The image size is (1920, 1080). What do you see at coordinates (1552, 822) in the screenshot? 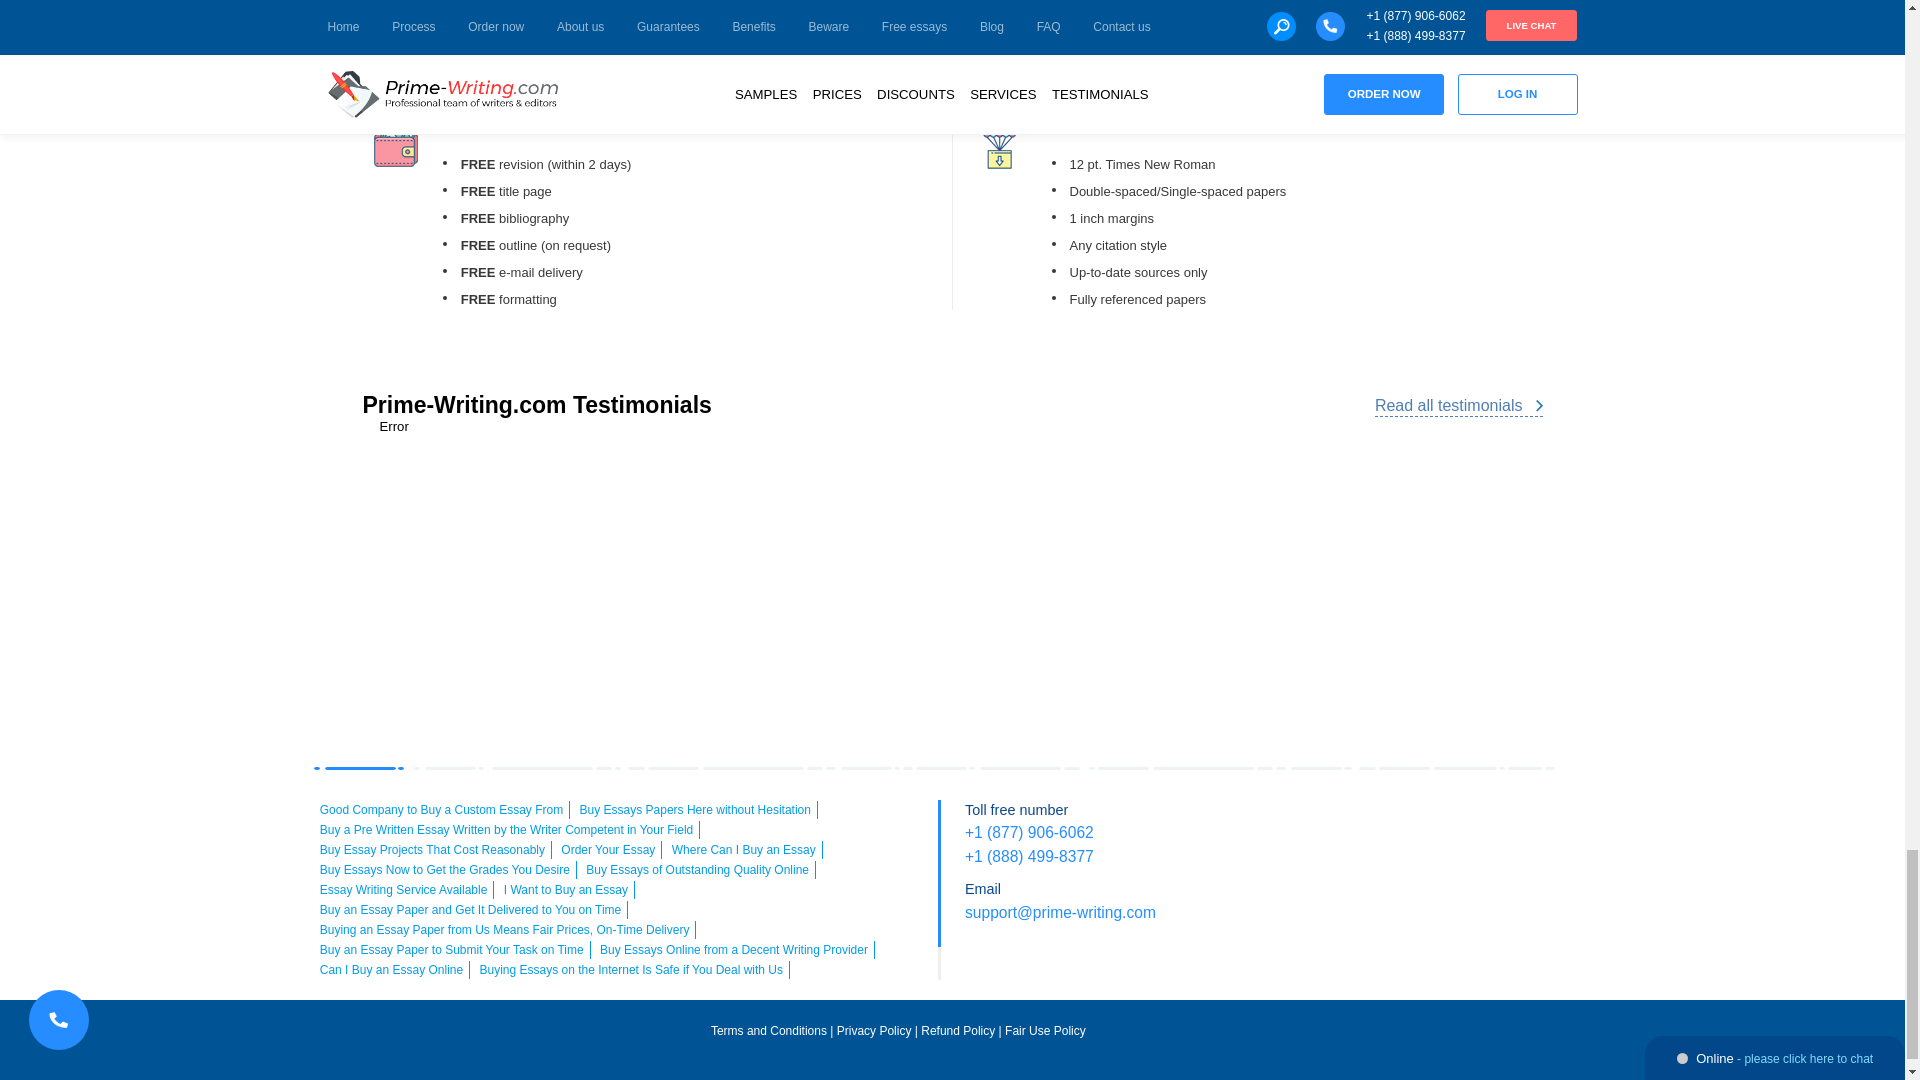
I see `Credit cards by Discover` at bounding box center [1552, 822].